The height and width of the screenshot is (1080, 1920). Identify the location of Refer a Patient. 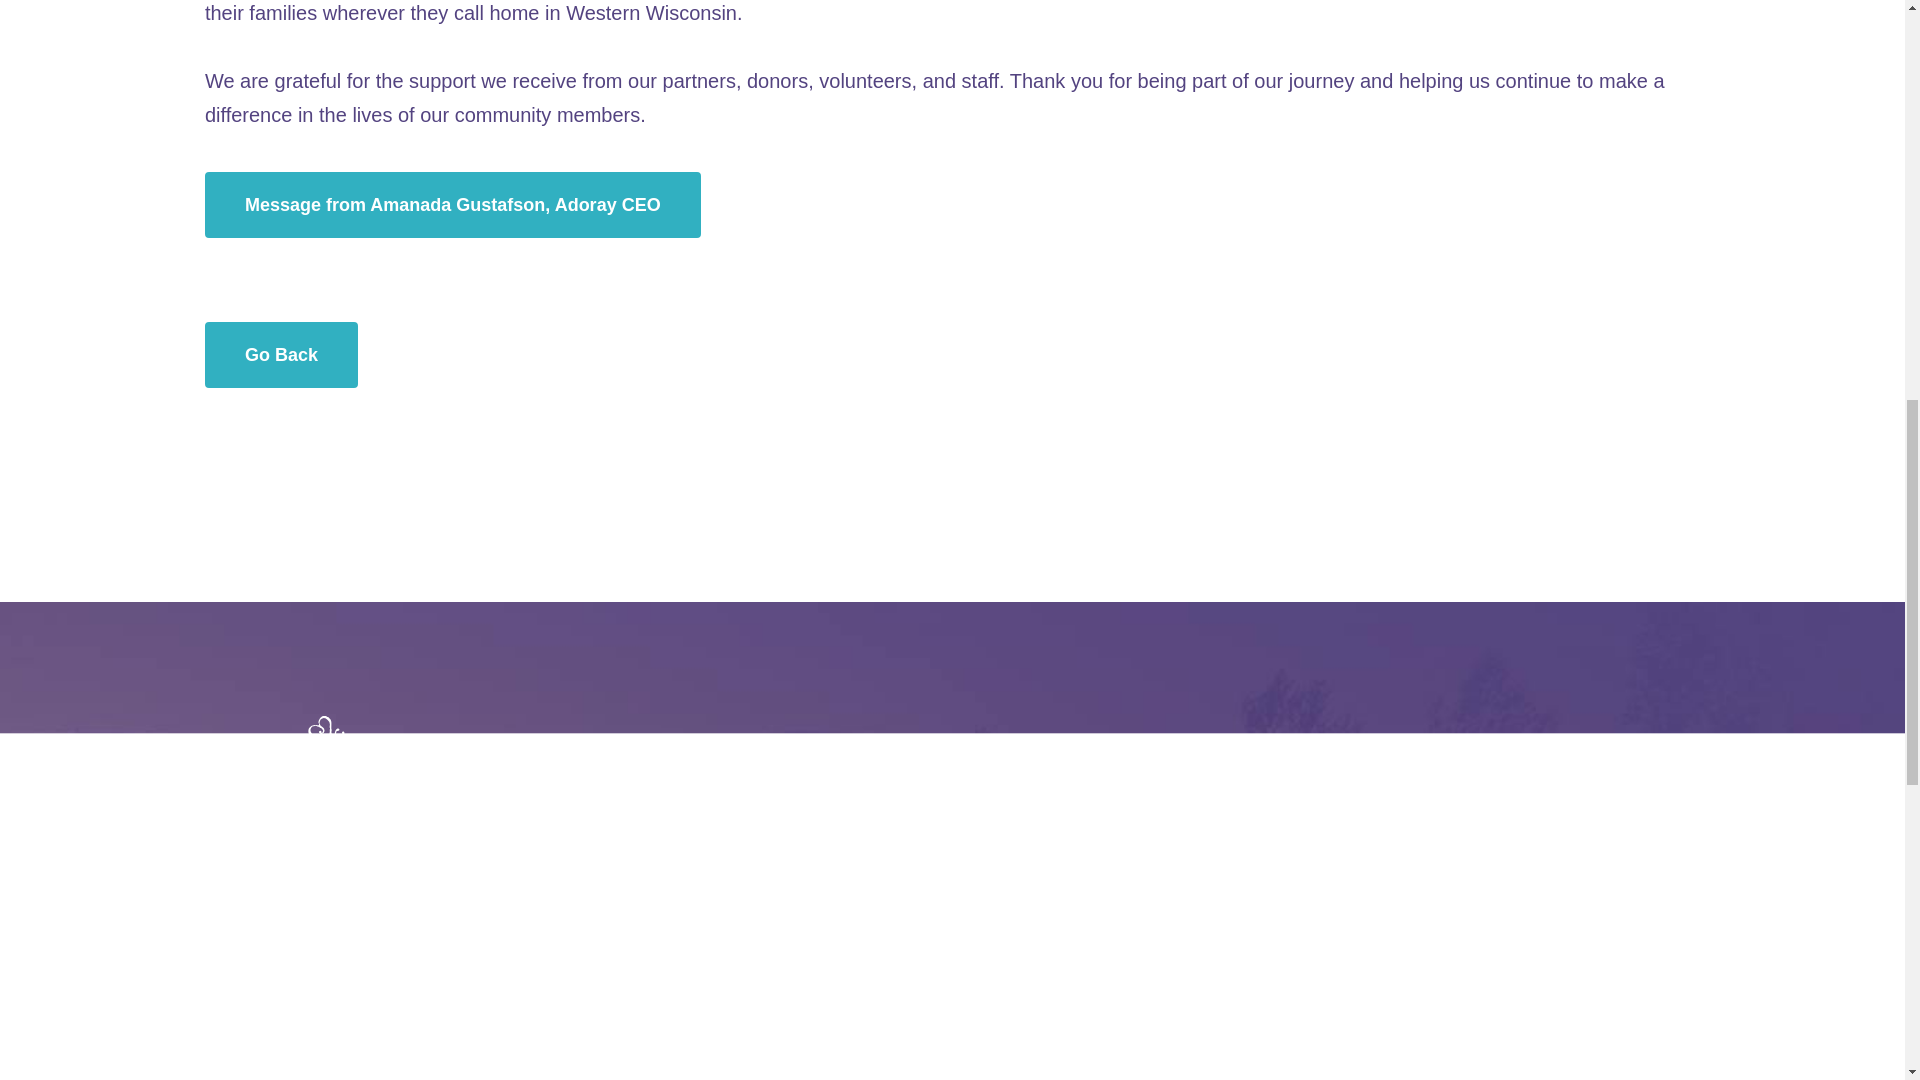
(1014, 896).